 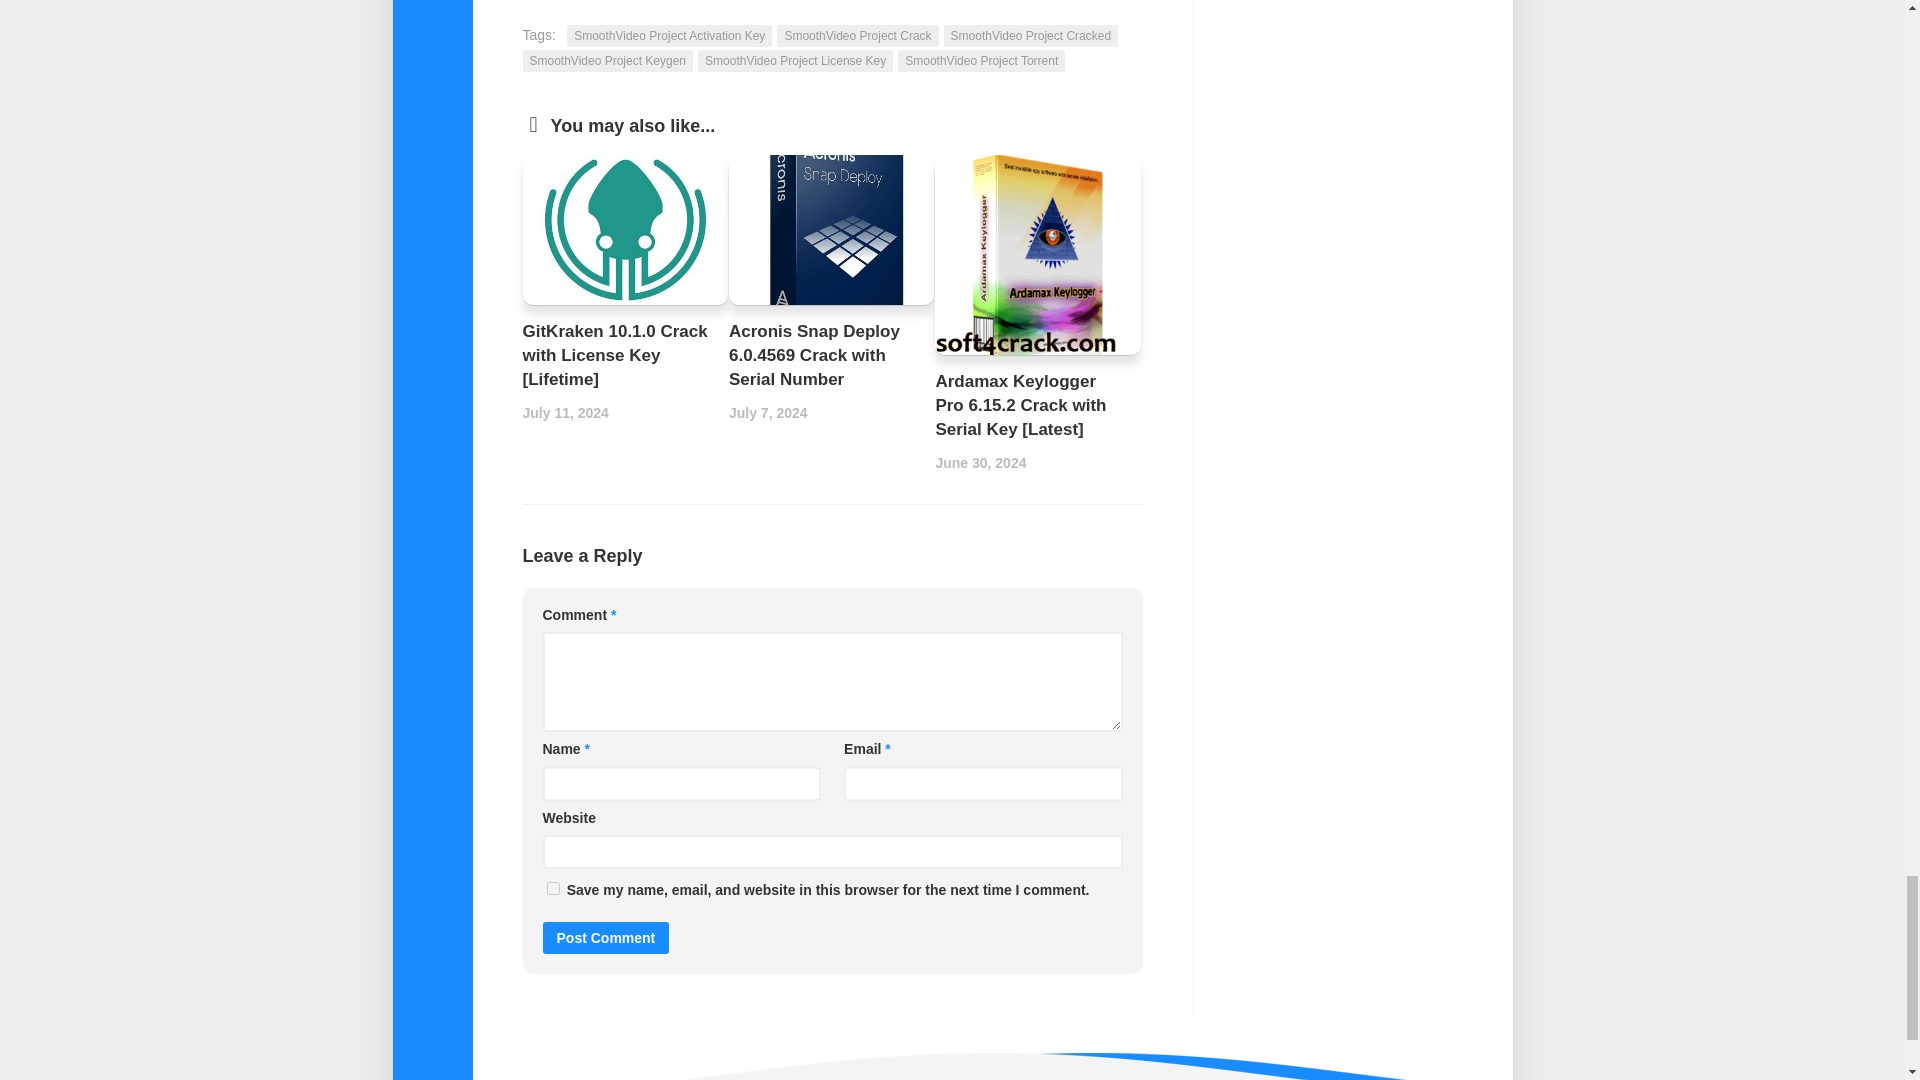 I want to click on yes, so click(x=552, y=888).